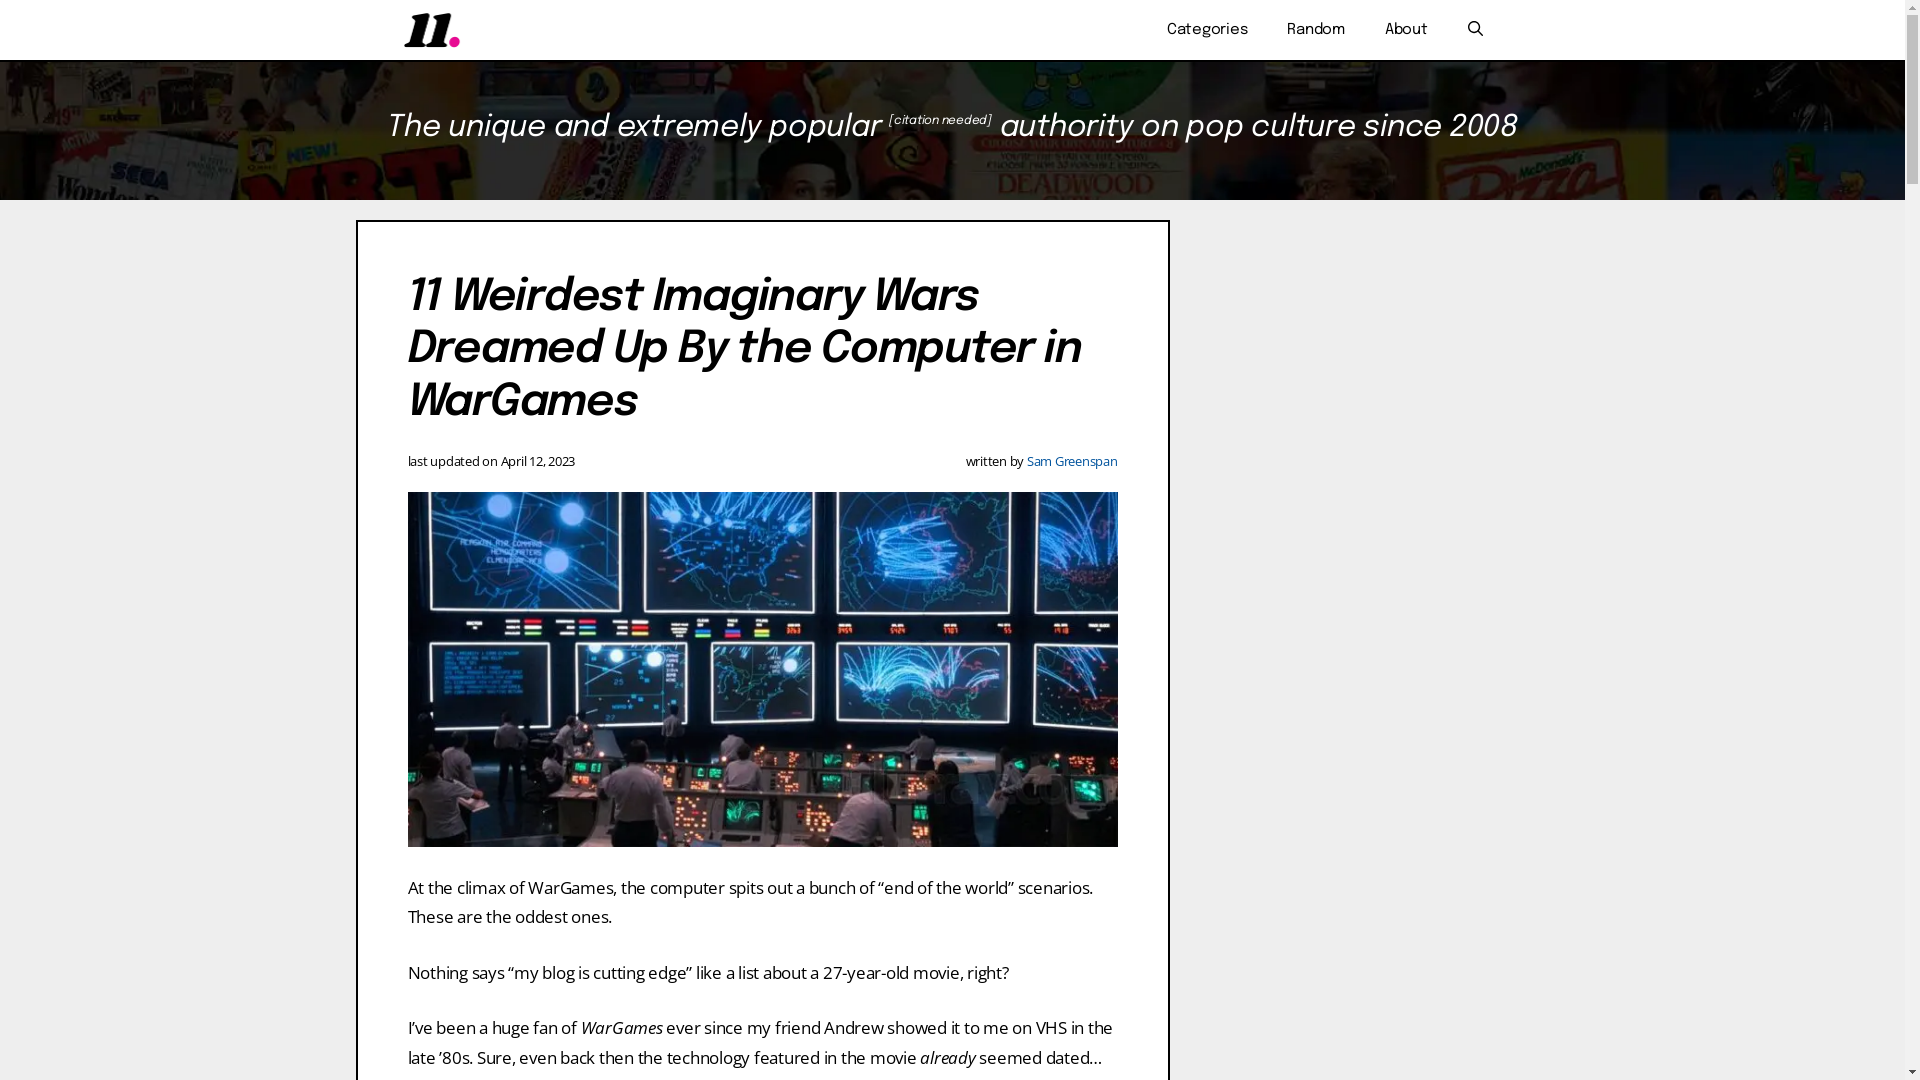  I want to click on Sam Greenspan, so click(1072, 461).